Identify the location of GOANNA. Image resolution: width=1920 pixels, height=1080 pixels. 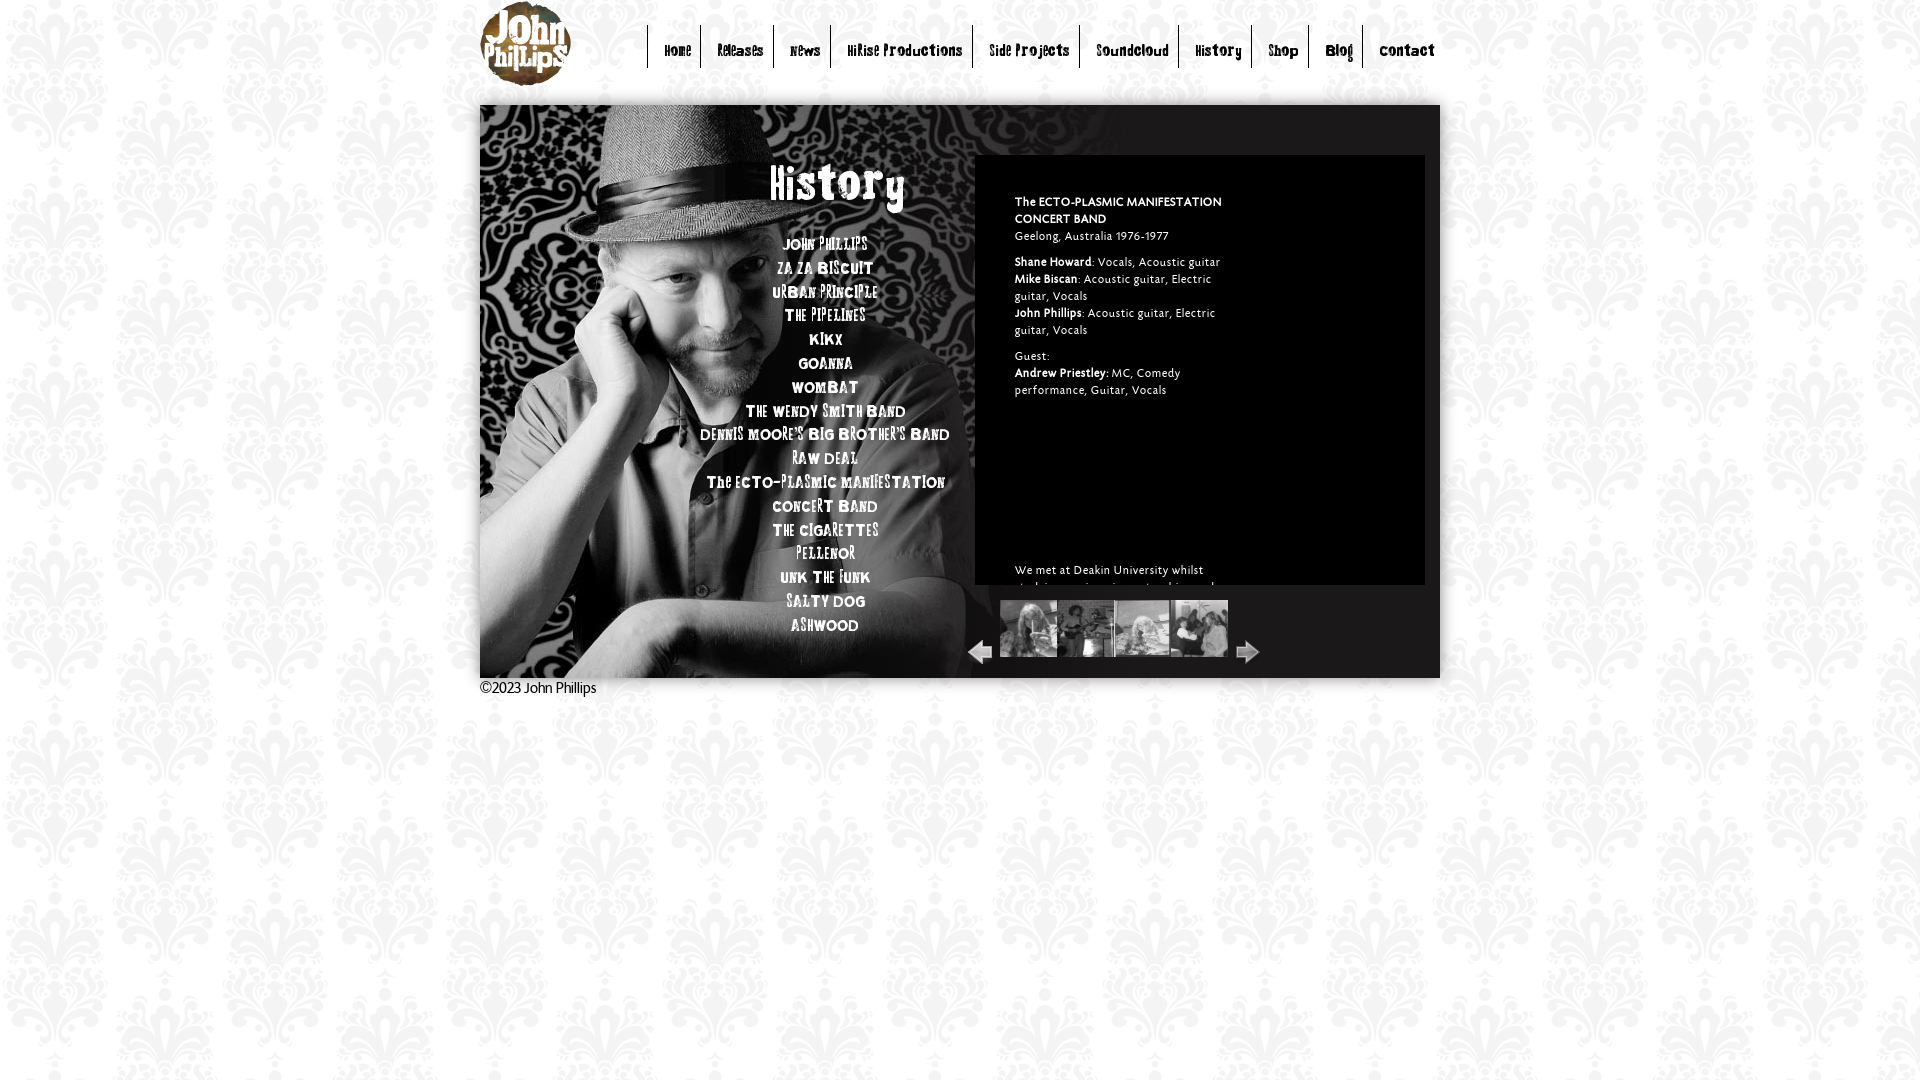
(826, 365).